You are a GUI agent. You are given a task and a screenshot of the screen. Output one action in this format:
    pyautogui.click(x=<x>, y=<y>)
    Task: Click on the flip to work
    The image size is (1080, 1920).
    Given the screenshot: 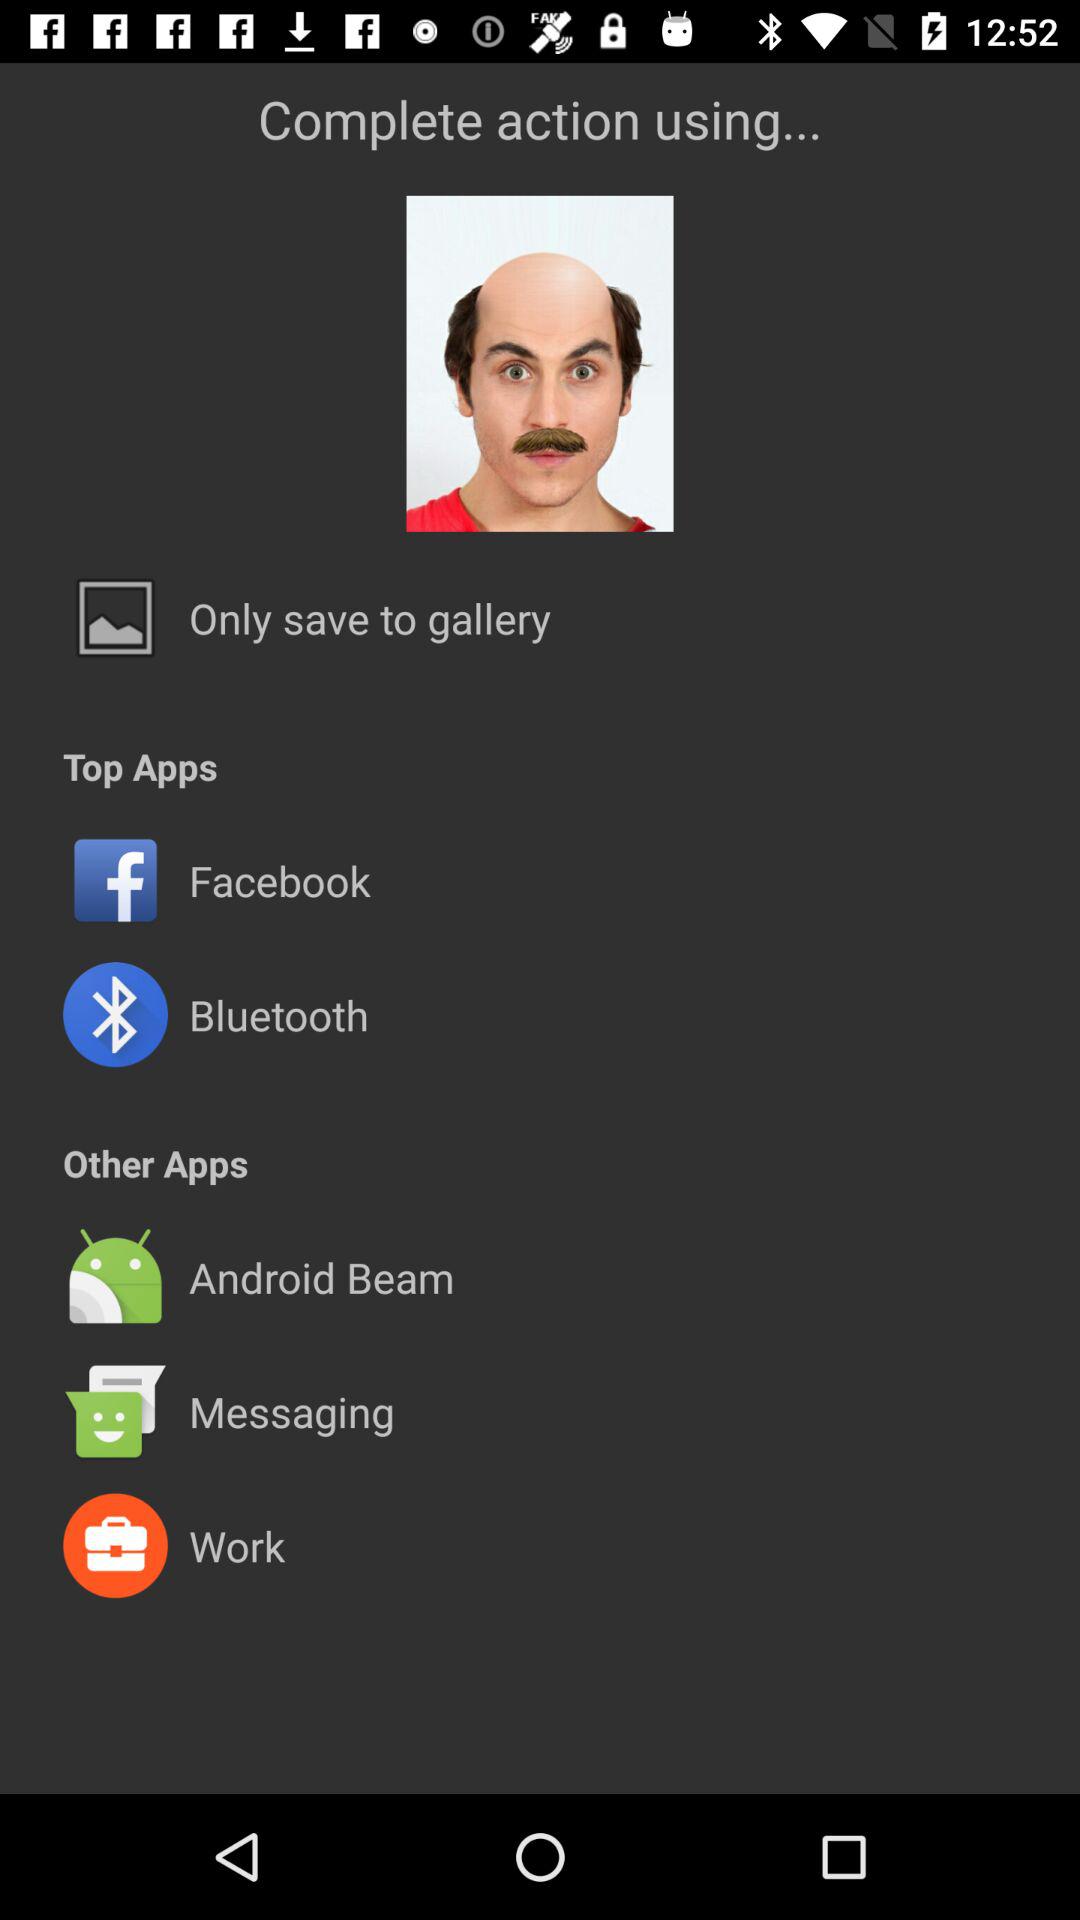 What is the action you would take?
    pyautogui.click(x=236, y=1546)
    